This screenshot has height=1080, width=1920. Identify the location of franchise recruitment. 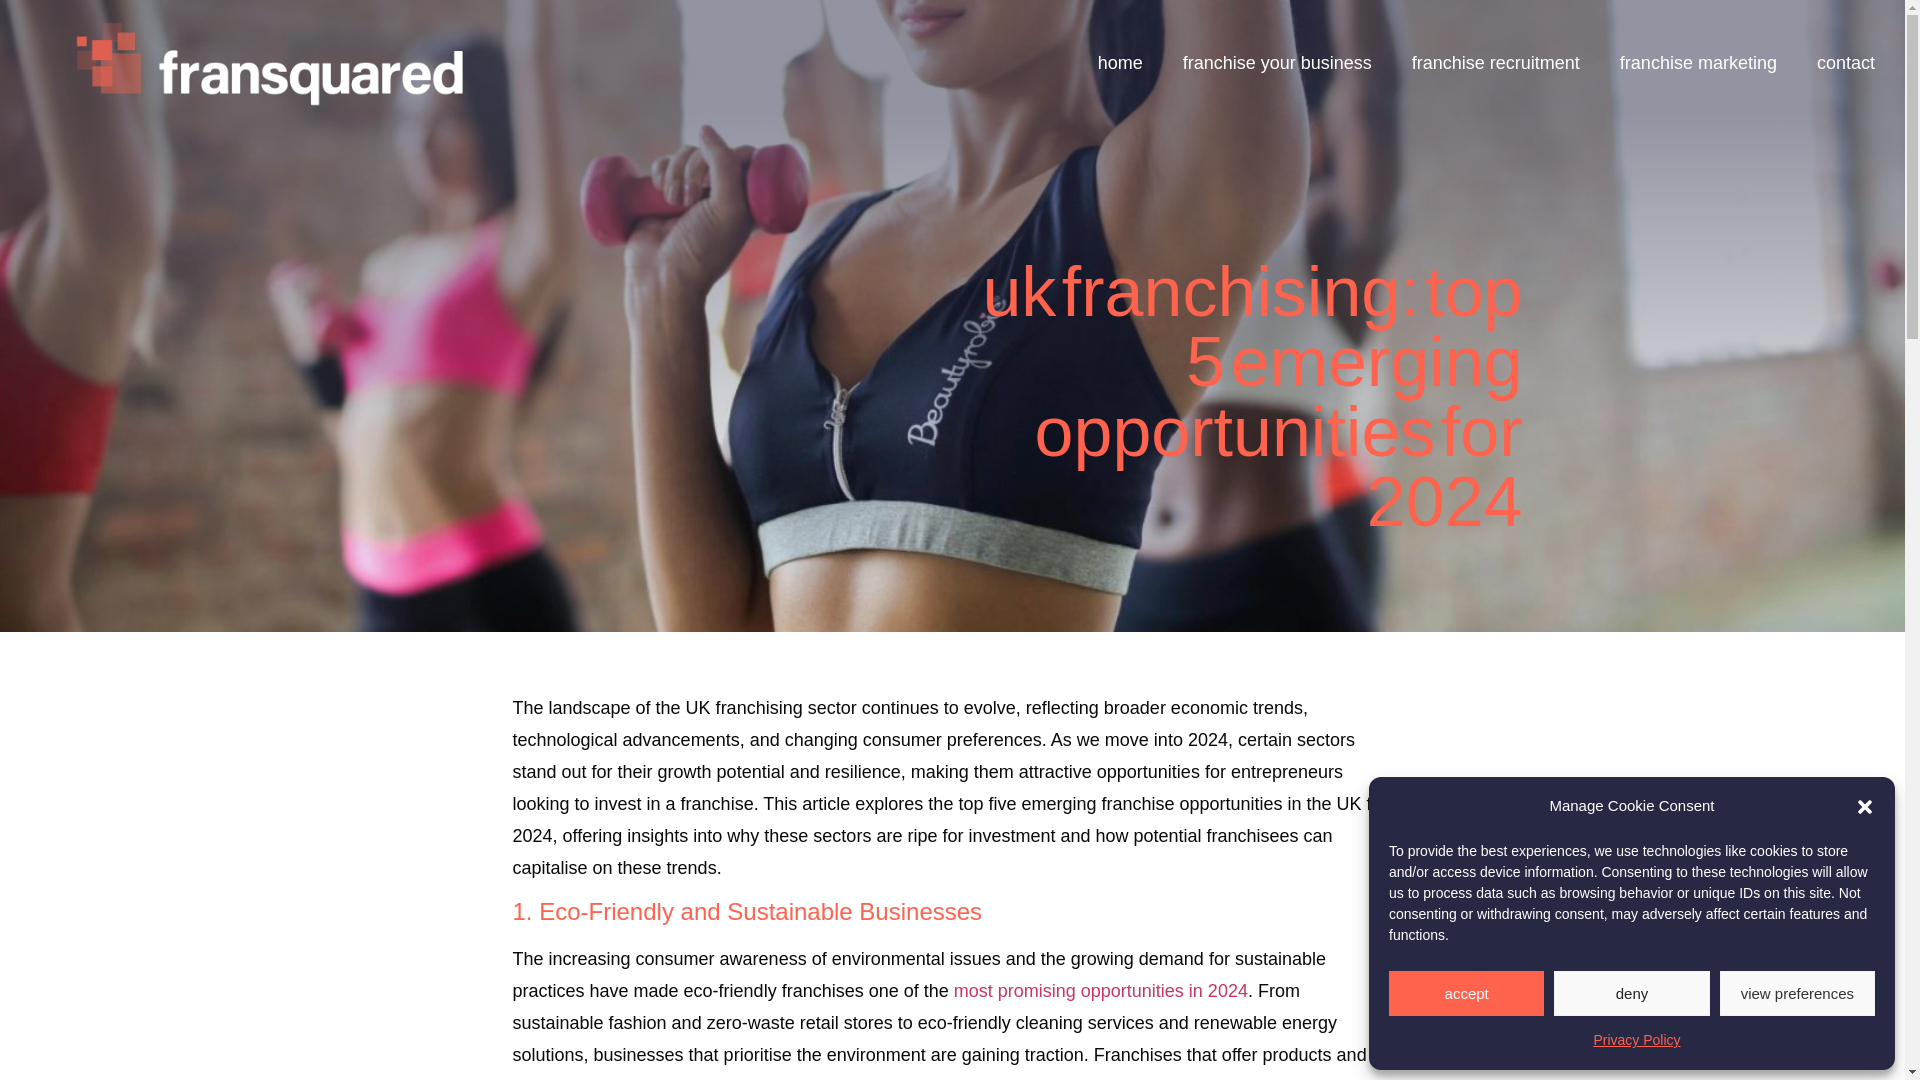
(1496, 62).